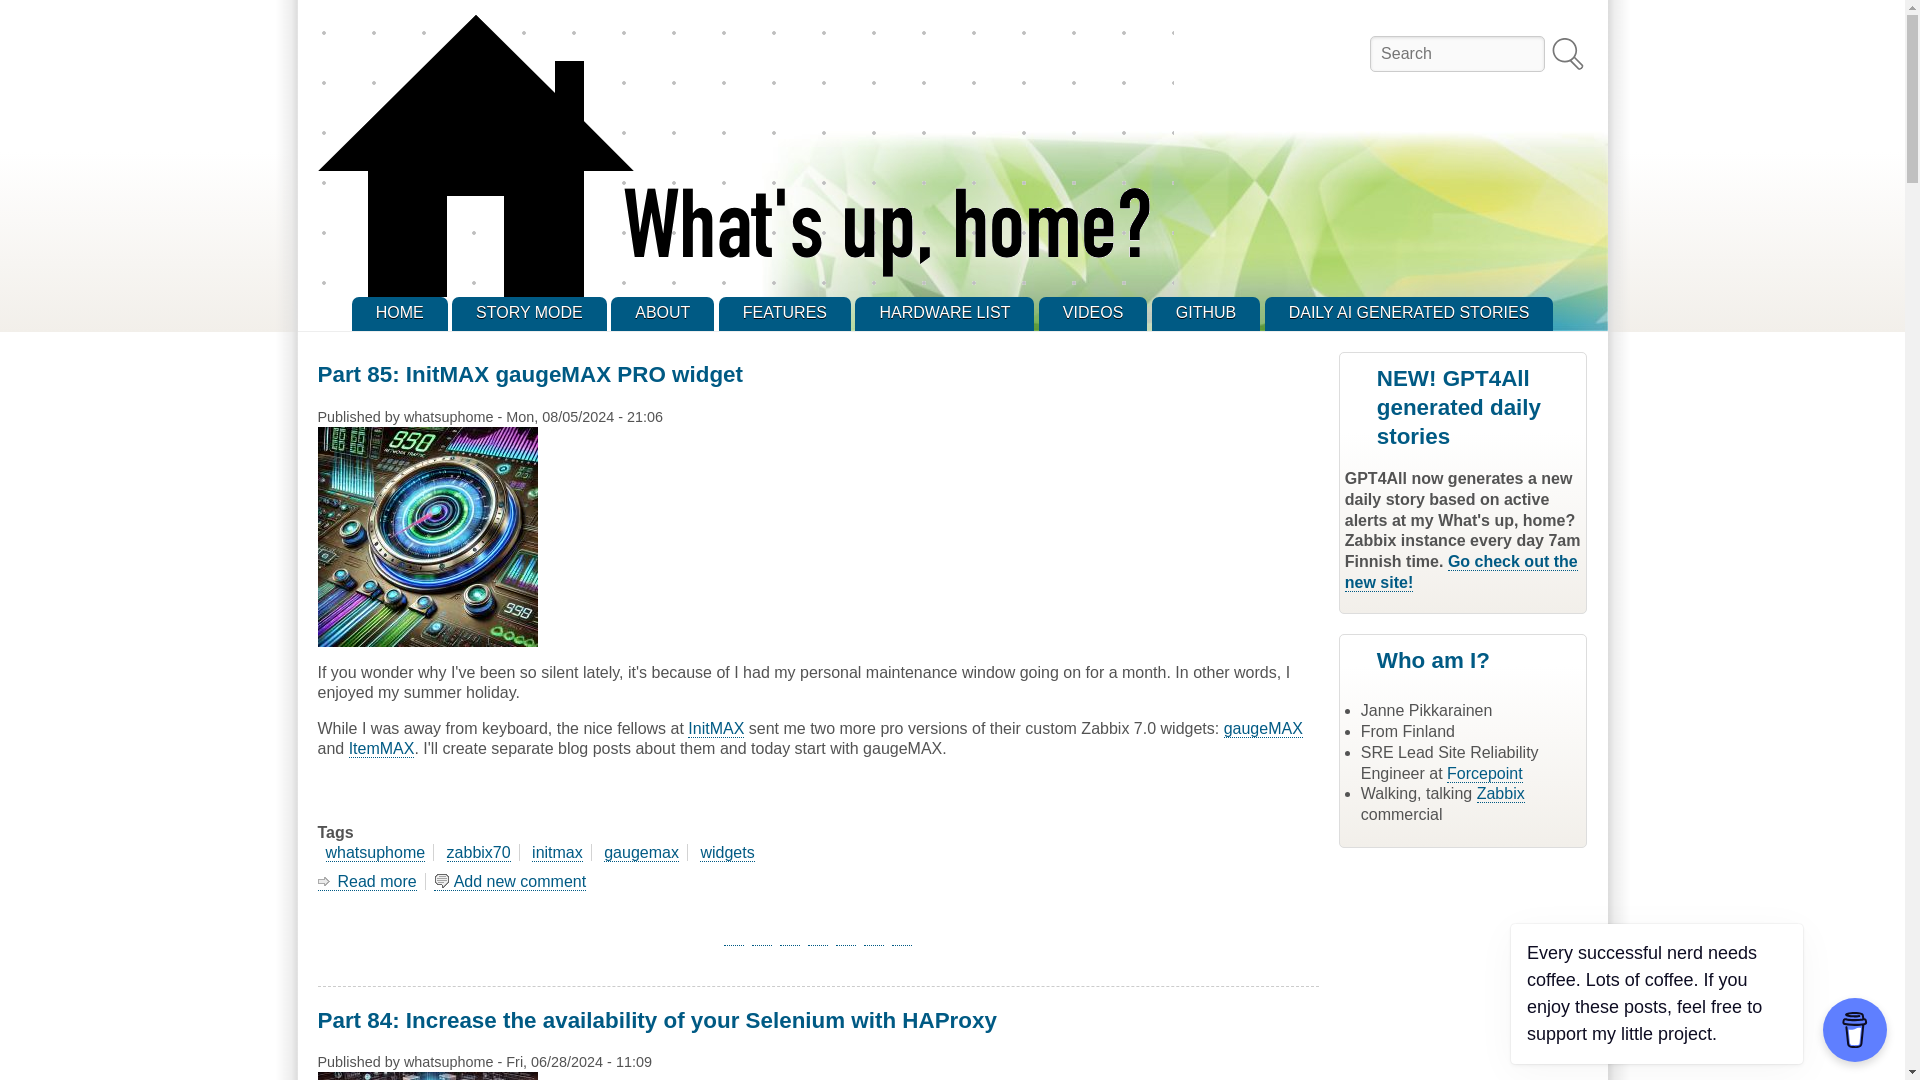 This screenshot has height=1080, width=1920. Describe the element at coordinates (790, 935) in the screenshot. I see `Share to Linkedin` at that location.